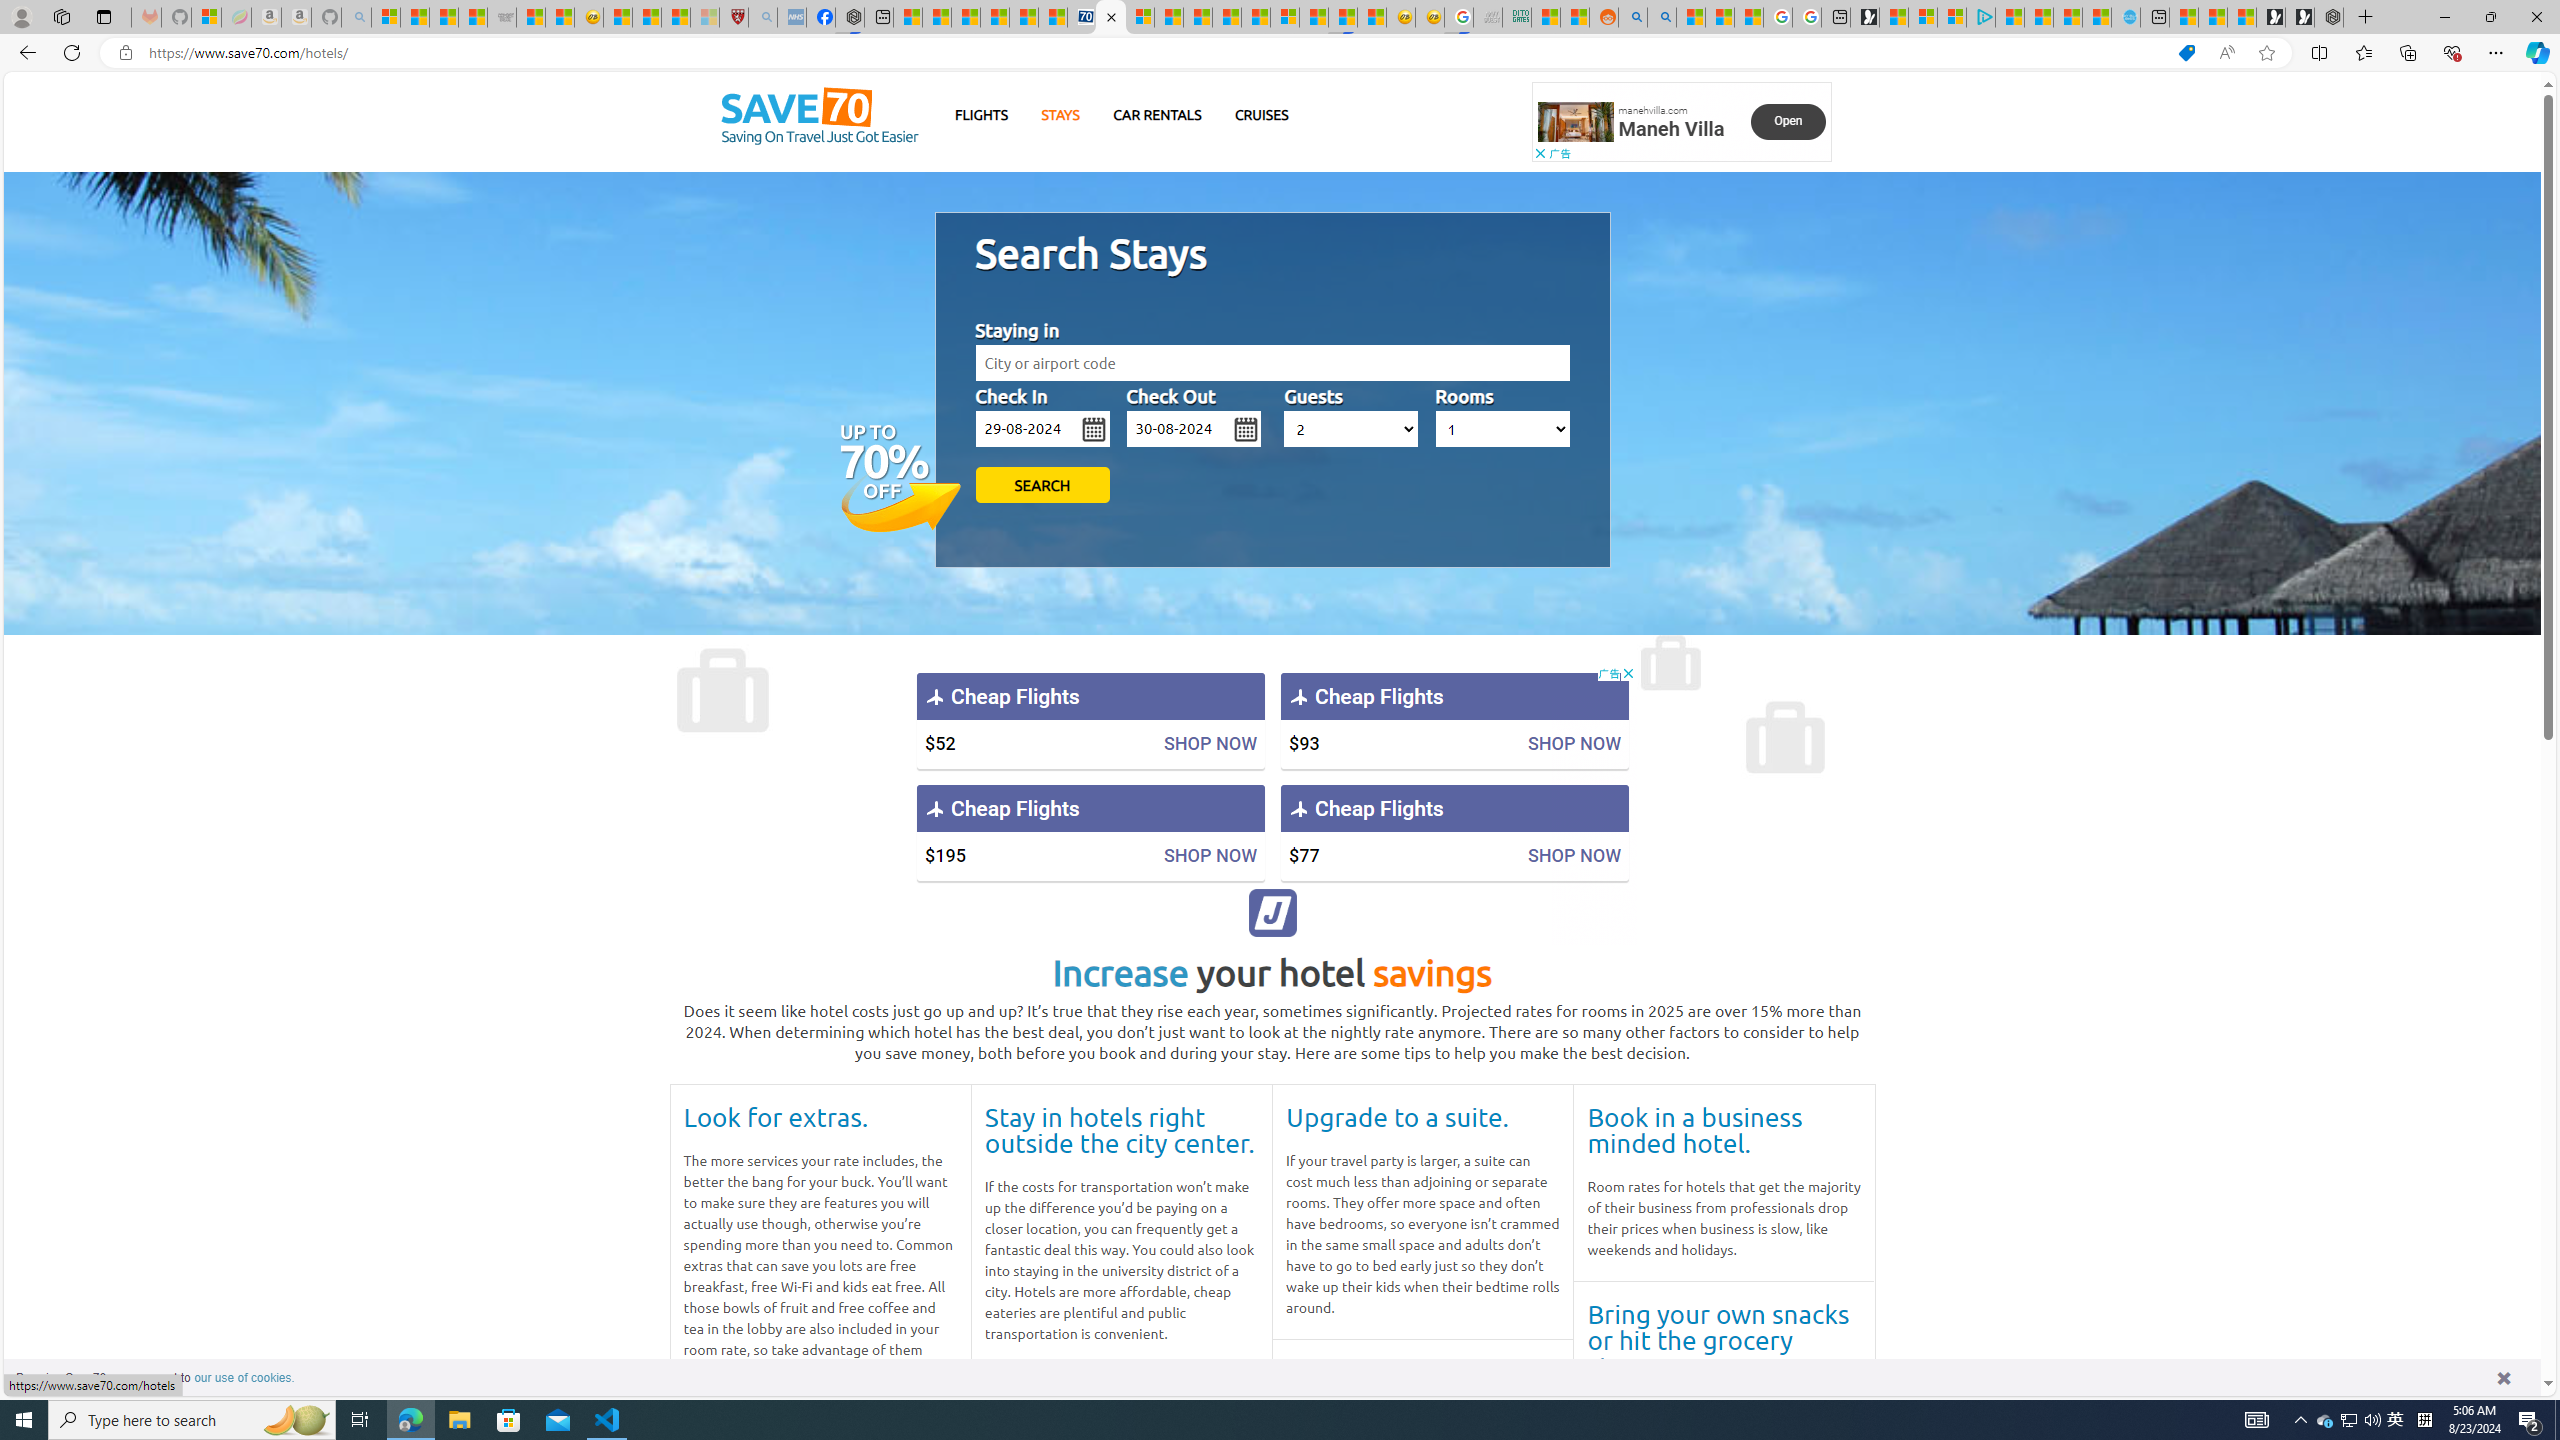 The image size is (2560, 1440). What do you see at coordinates (1060, 115) in the screenshot?
I see `STAYS` at bounding box center [1060, 115].